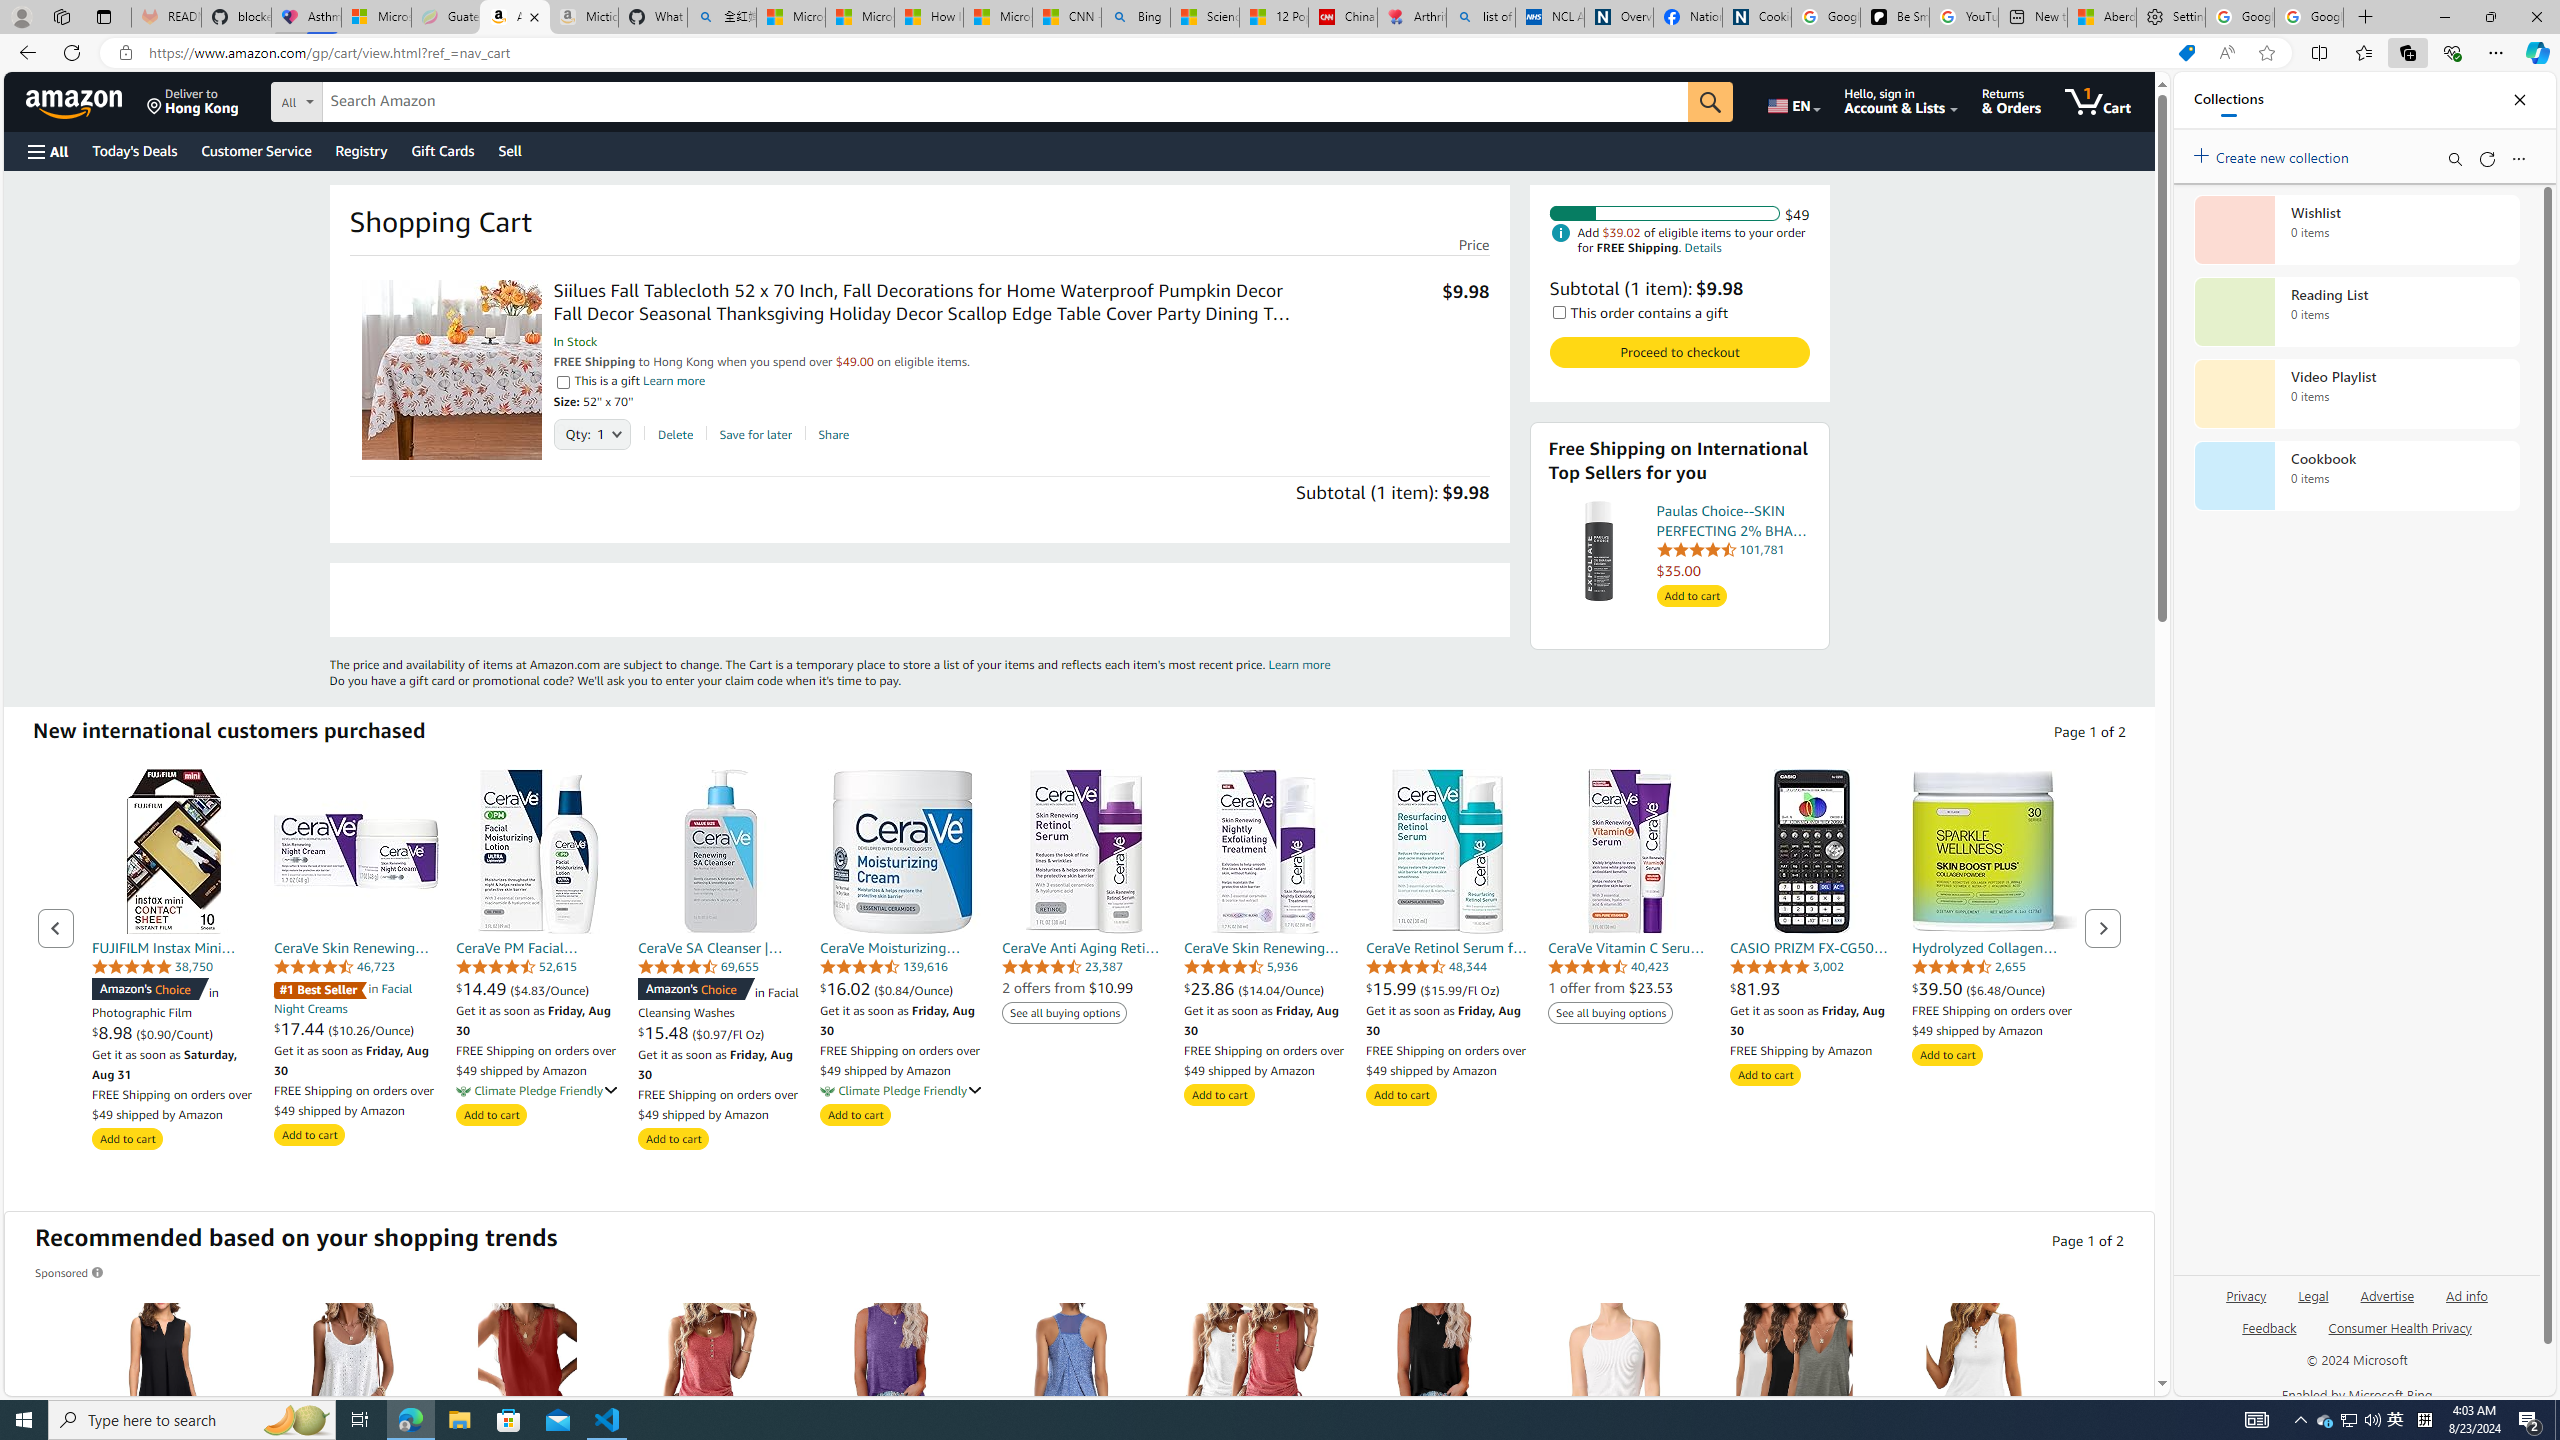 The width and height of the screenshot is (2560, 1440). I want to click on Arthritis: Ask Health Professionals, so click(1412, 17).